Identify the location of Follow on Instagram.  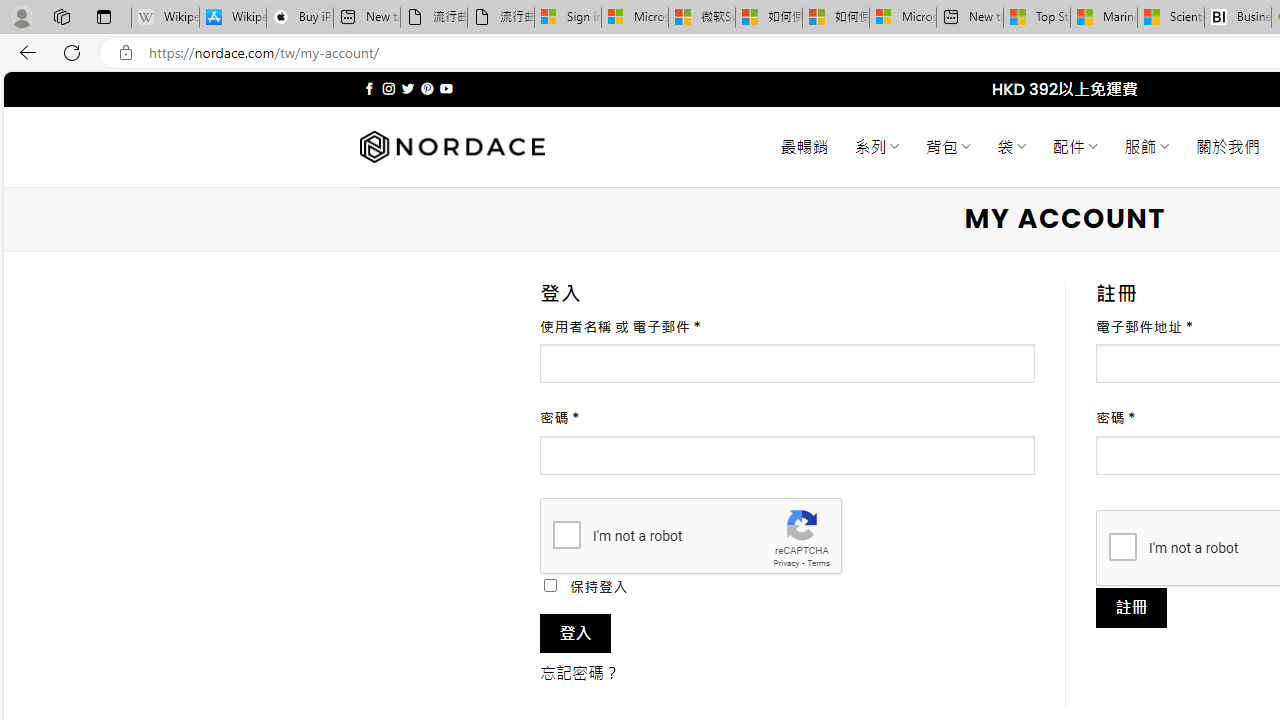
(388, 88).